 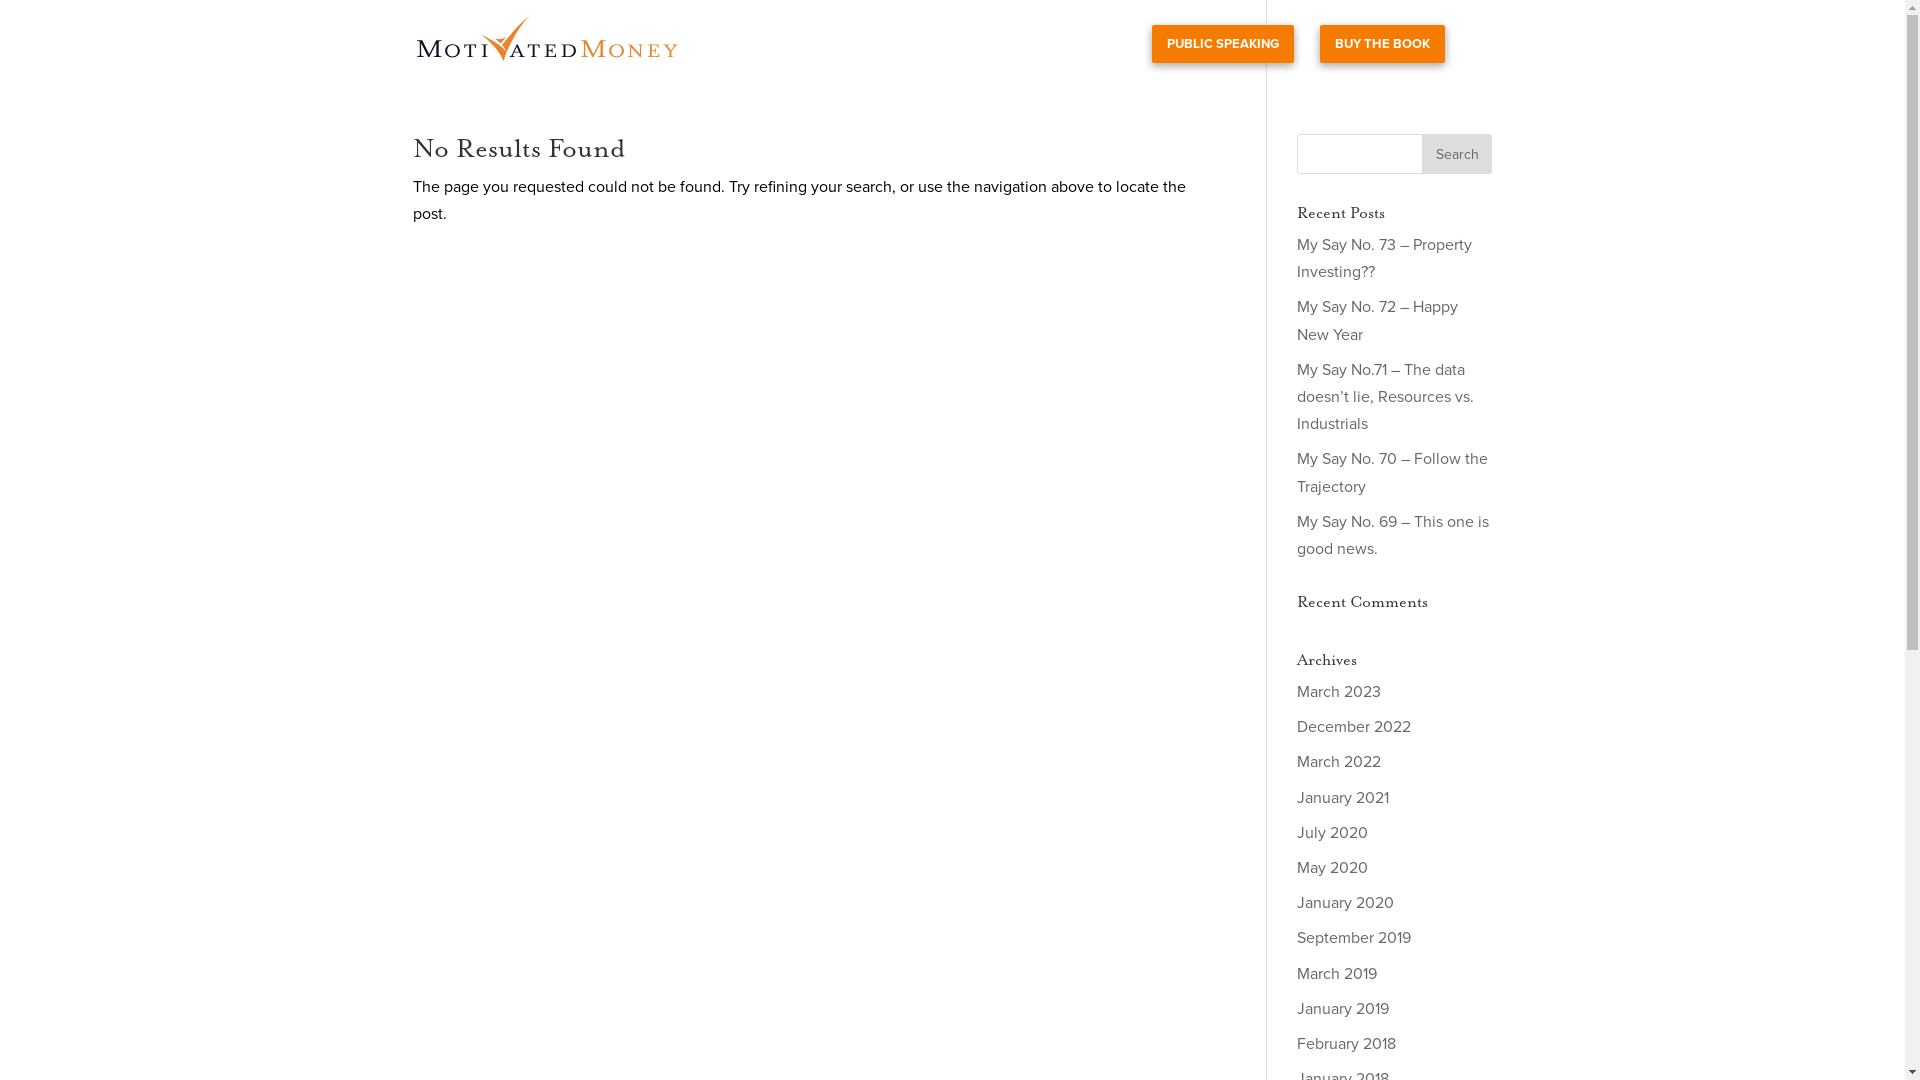 What do you see at coordinates (1457, 154) in the screenshot?
I see `Search` at bounding box center [1457, 154].